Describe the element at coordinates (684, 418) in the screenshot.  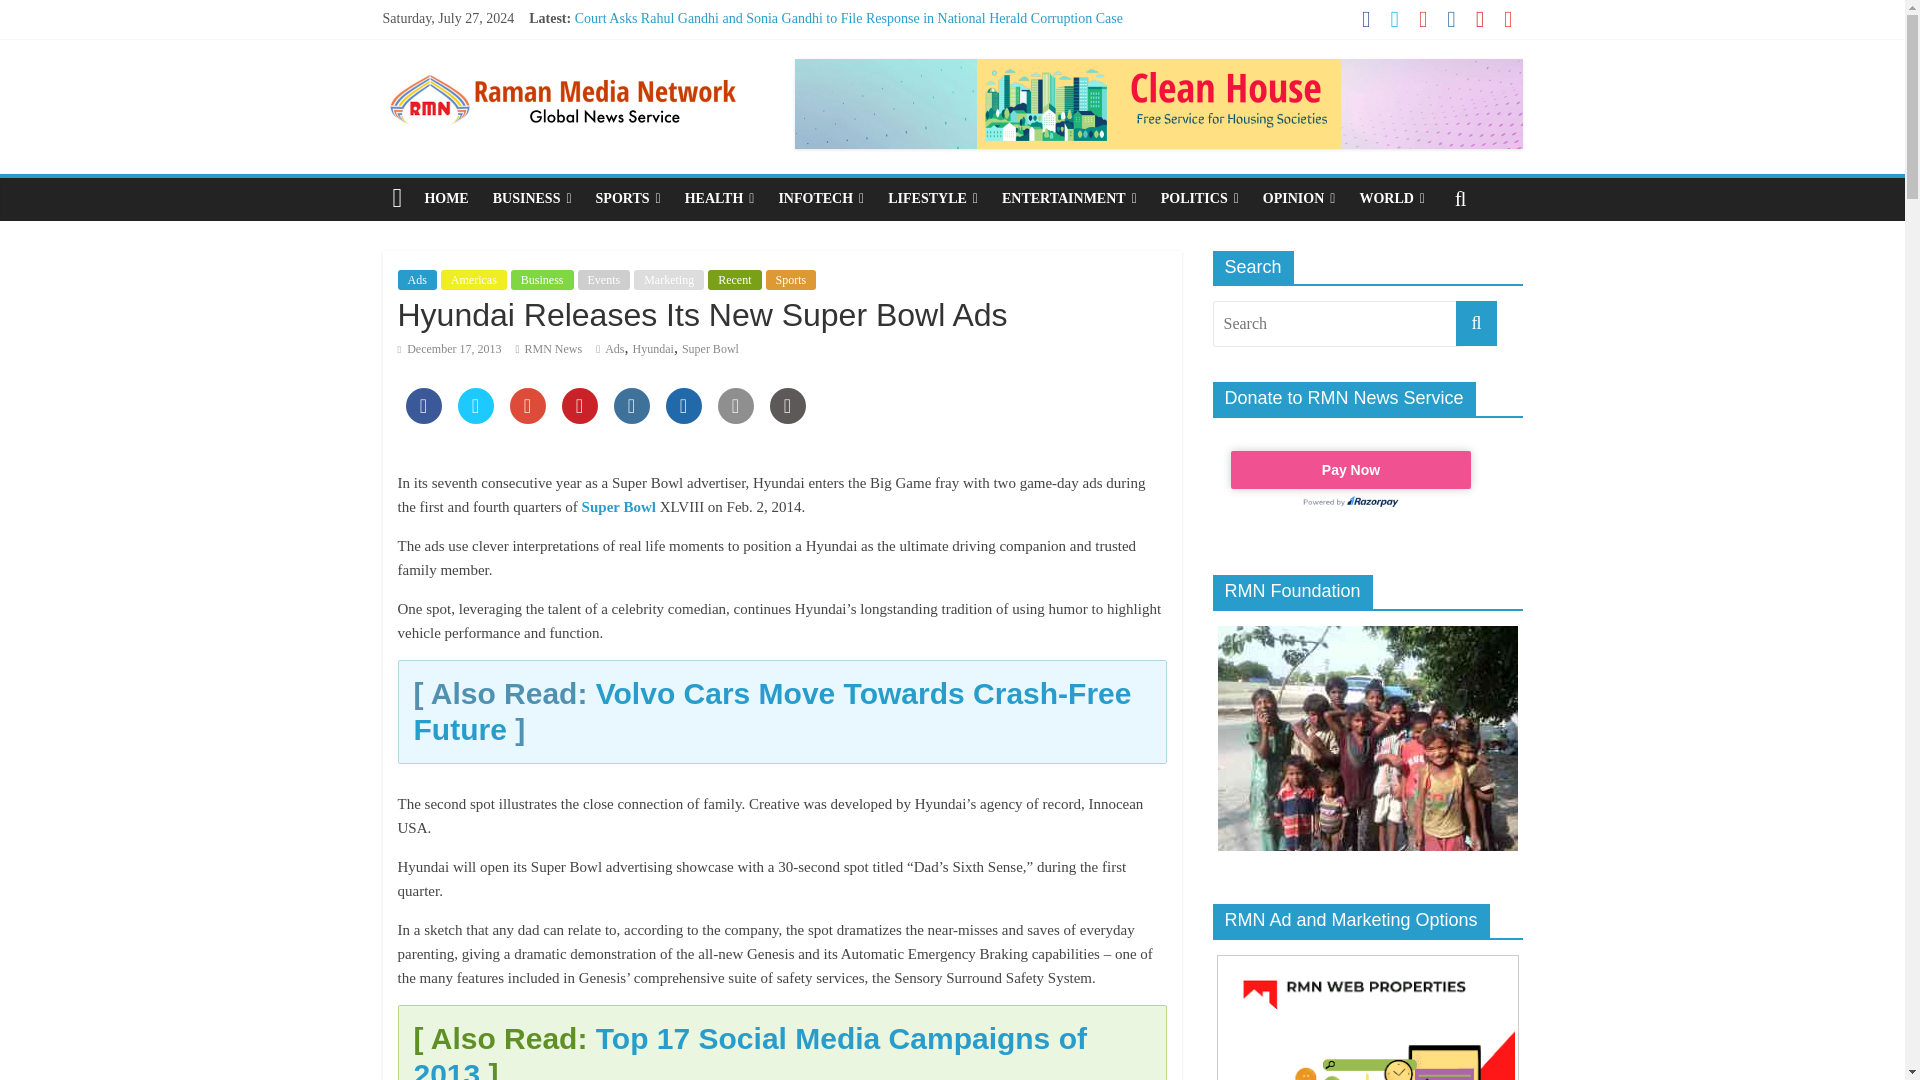
I see `Share on Digg` at that location.